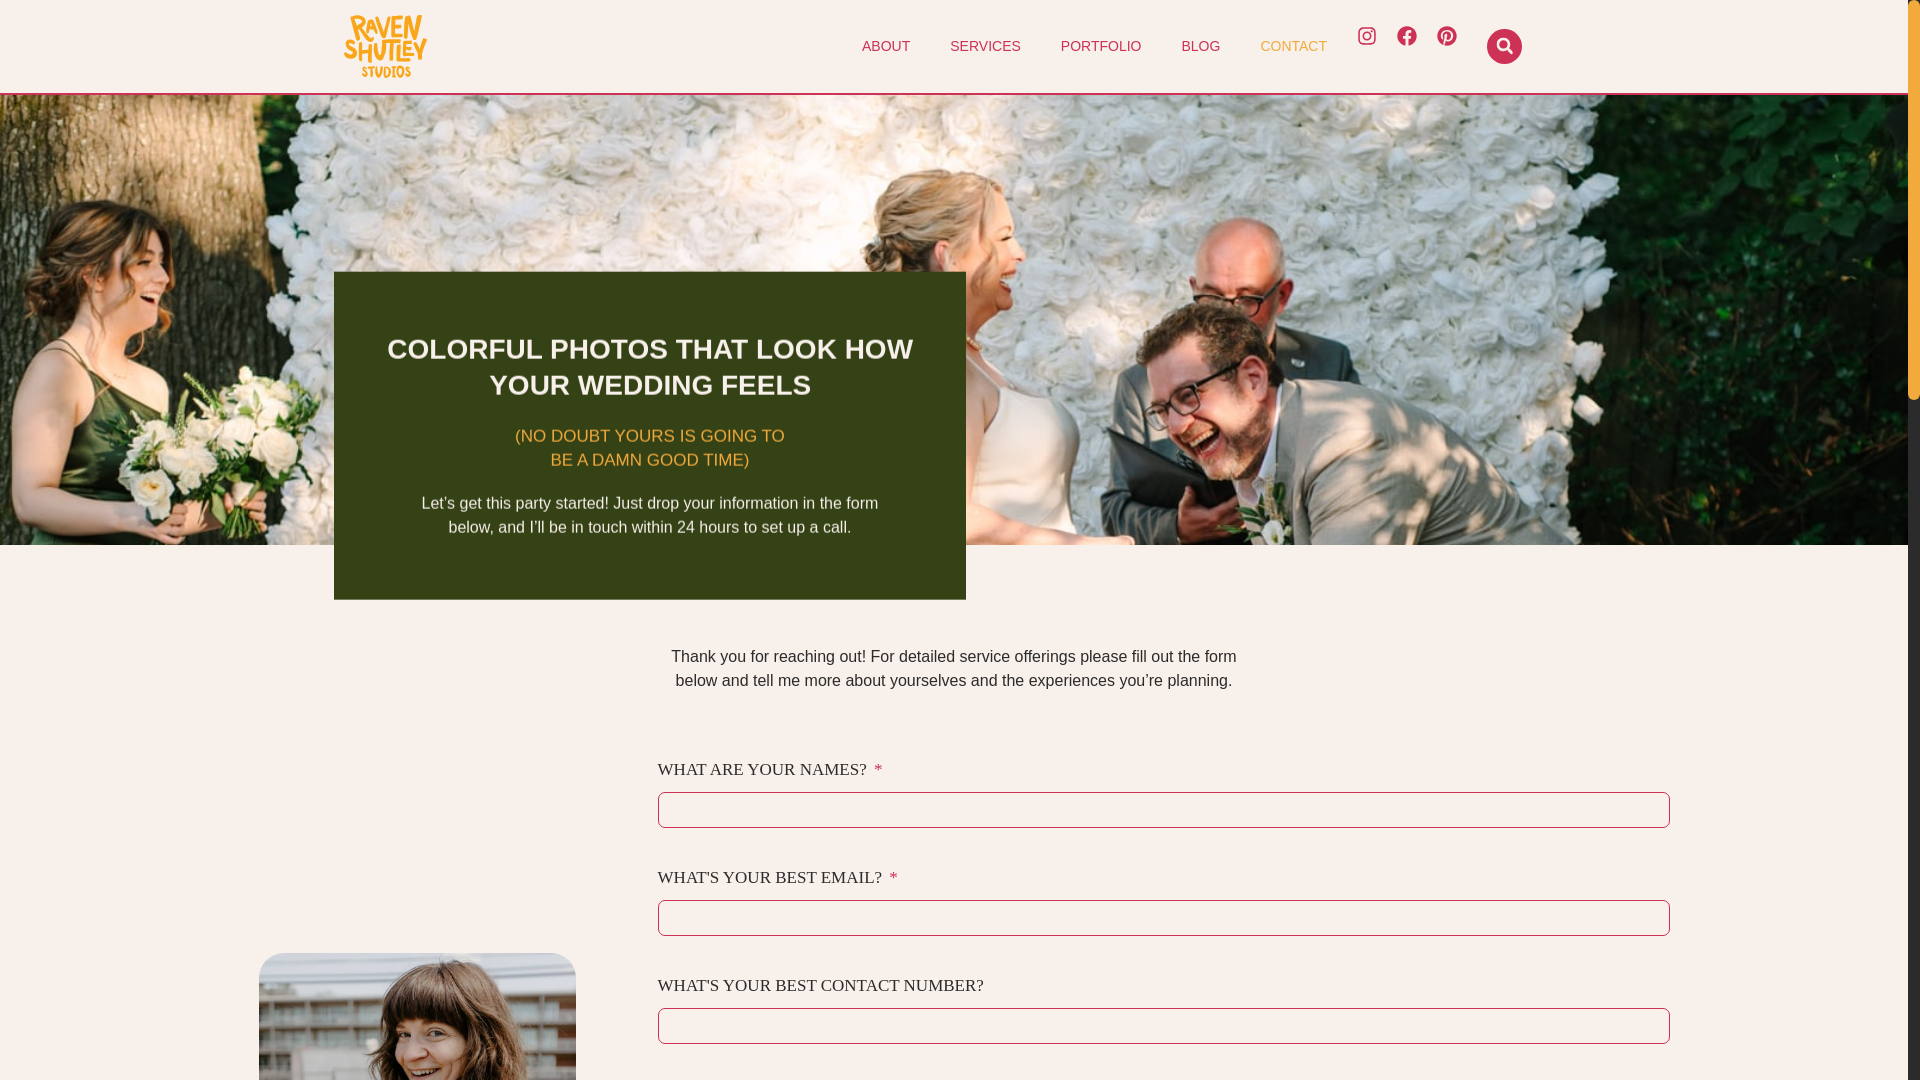 Image resolution: width=1920 pixels, height=1080 pixels. Describe the element at coordinates (1294, 46) in the screenshot. I see `CONTACT` at that location.